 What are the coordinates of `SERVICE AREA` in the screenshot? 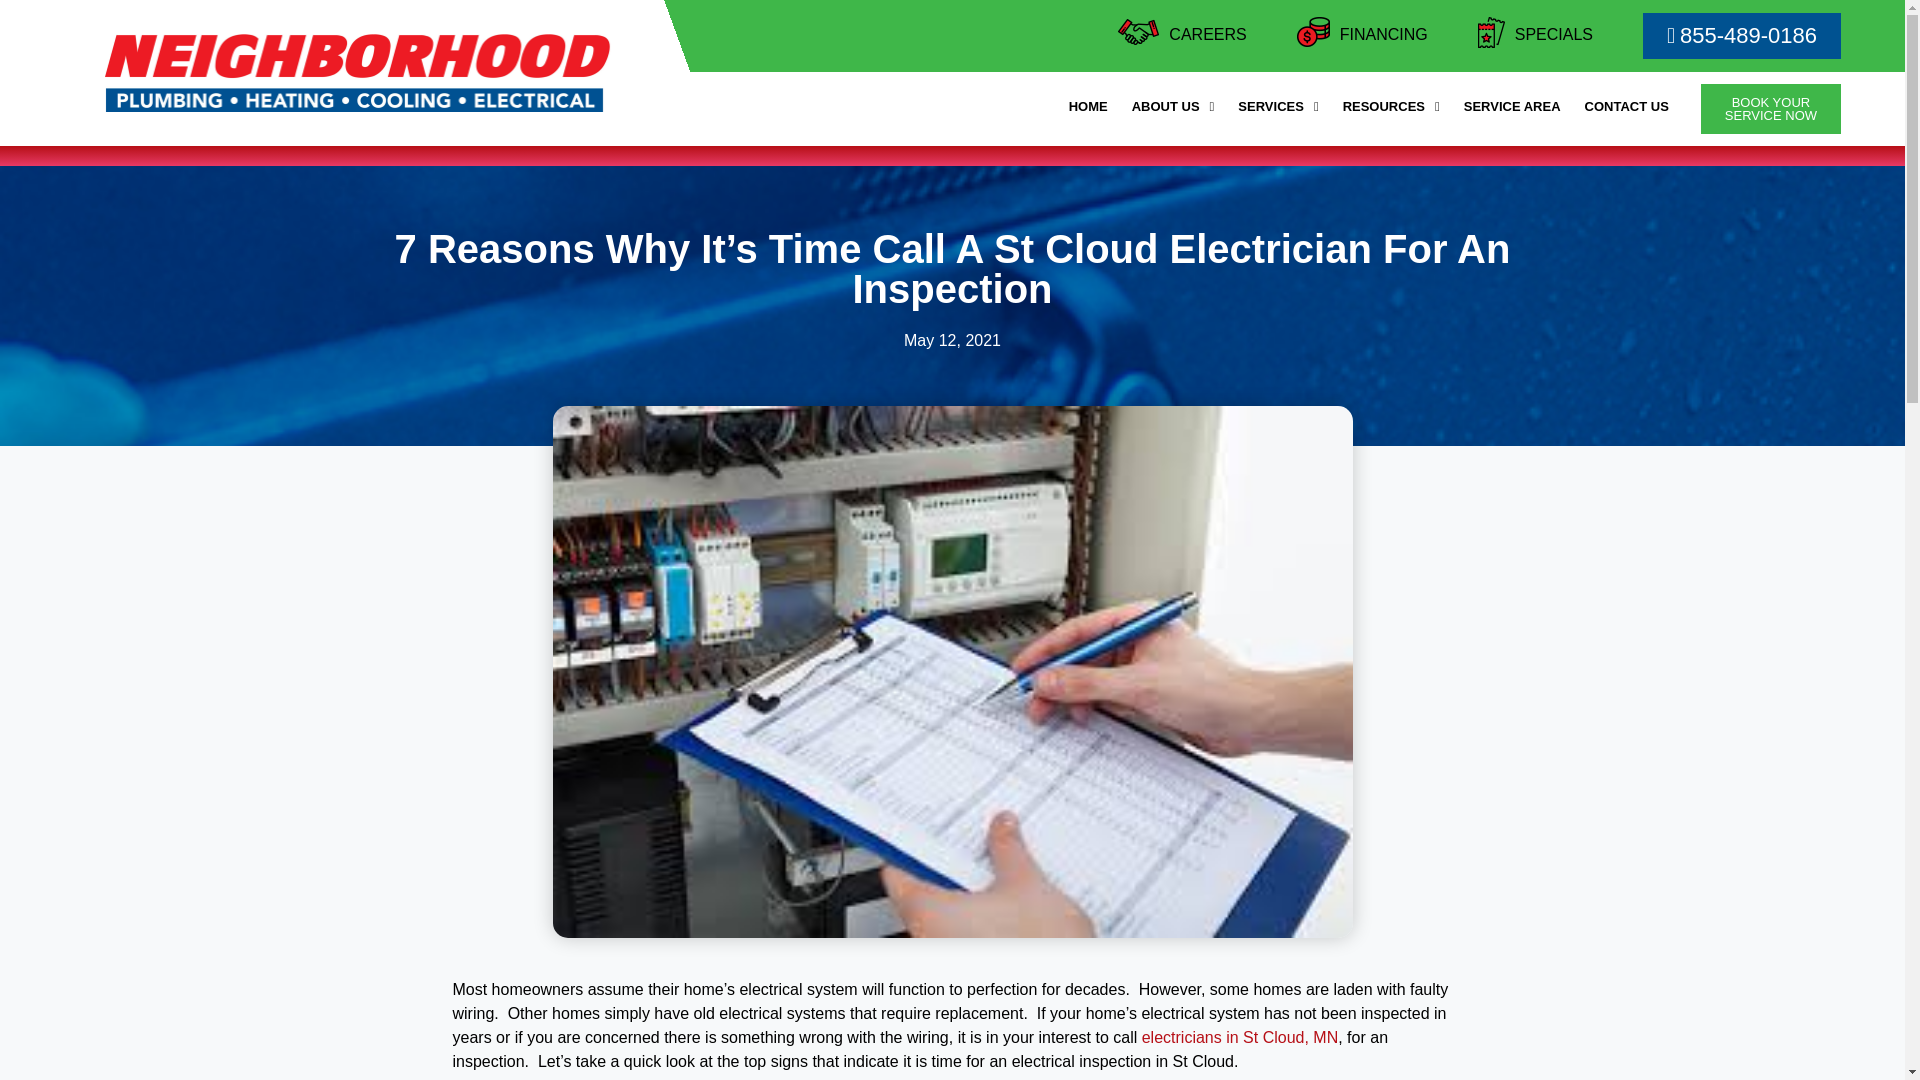 It's located at (1512, 106).